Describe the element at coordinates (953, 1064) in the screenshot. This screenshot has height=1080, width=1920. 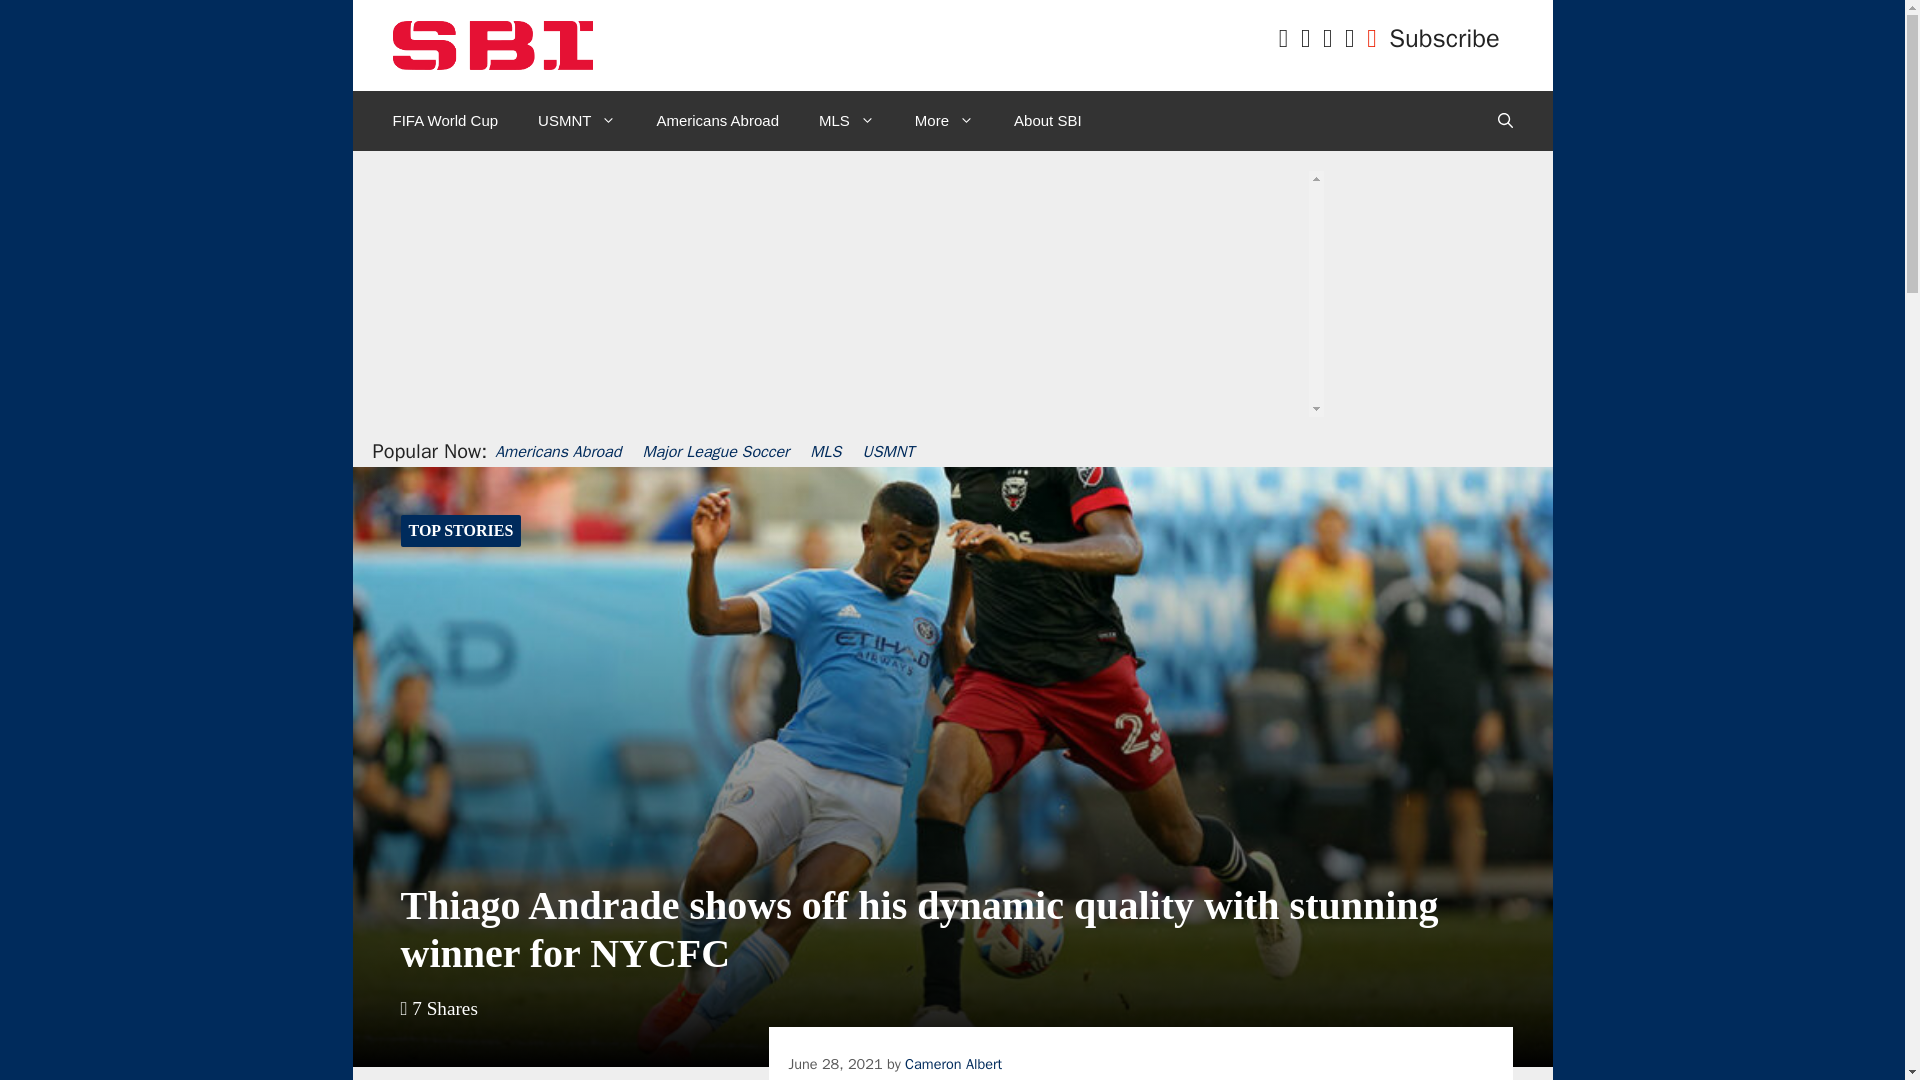
I see `View all posts by Cameron Albert` at that location.